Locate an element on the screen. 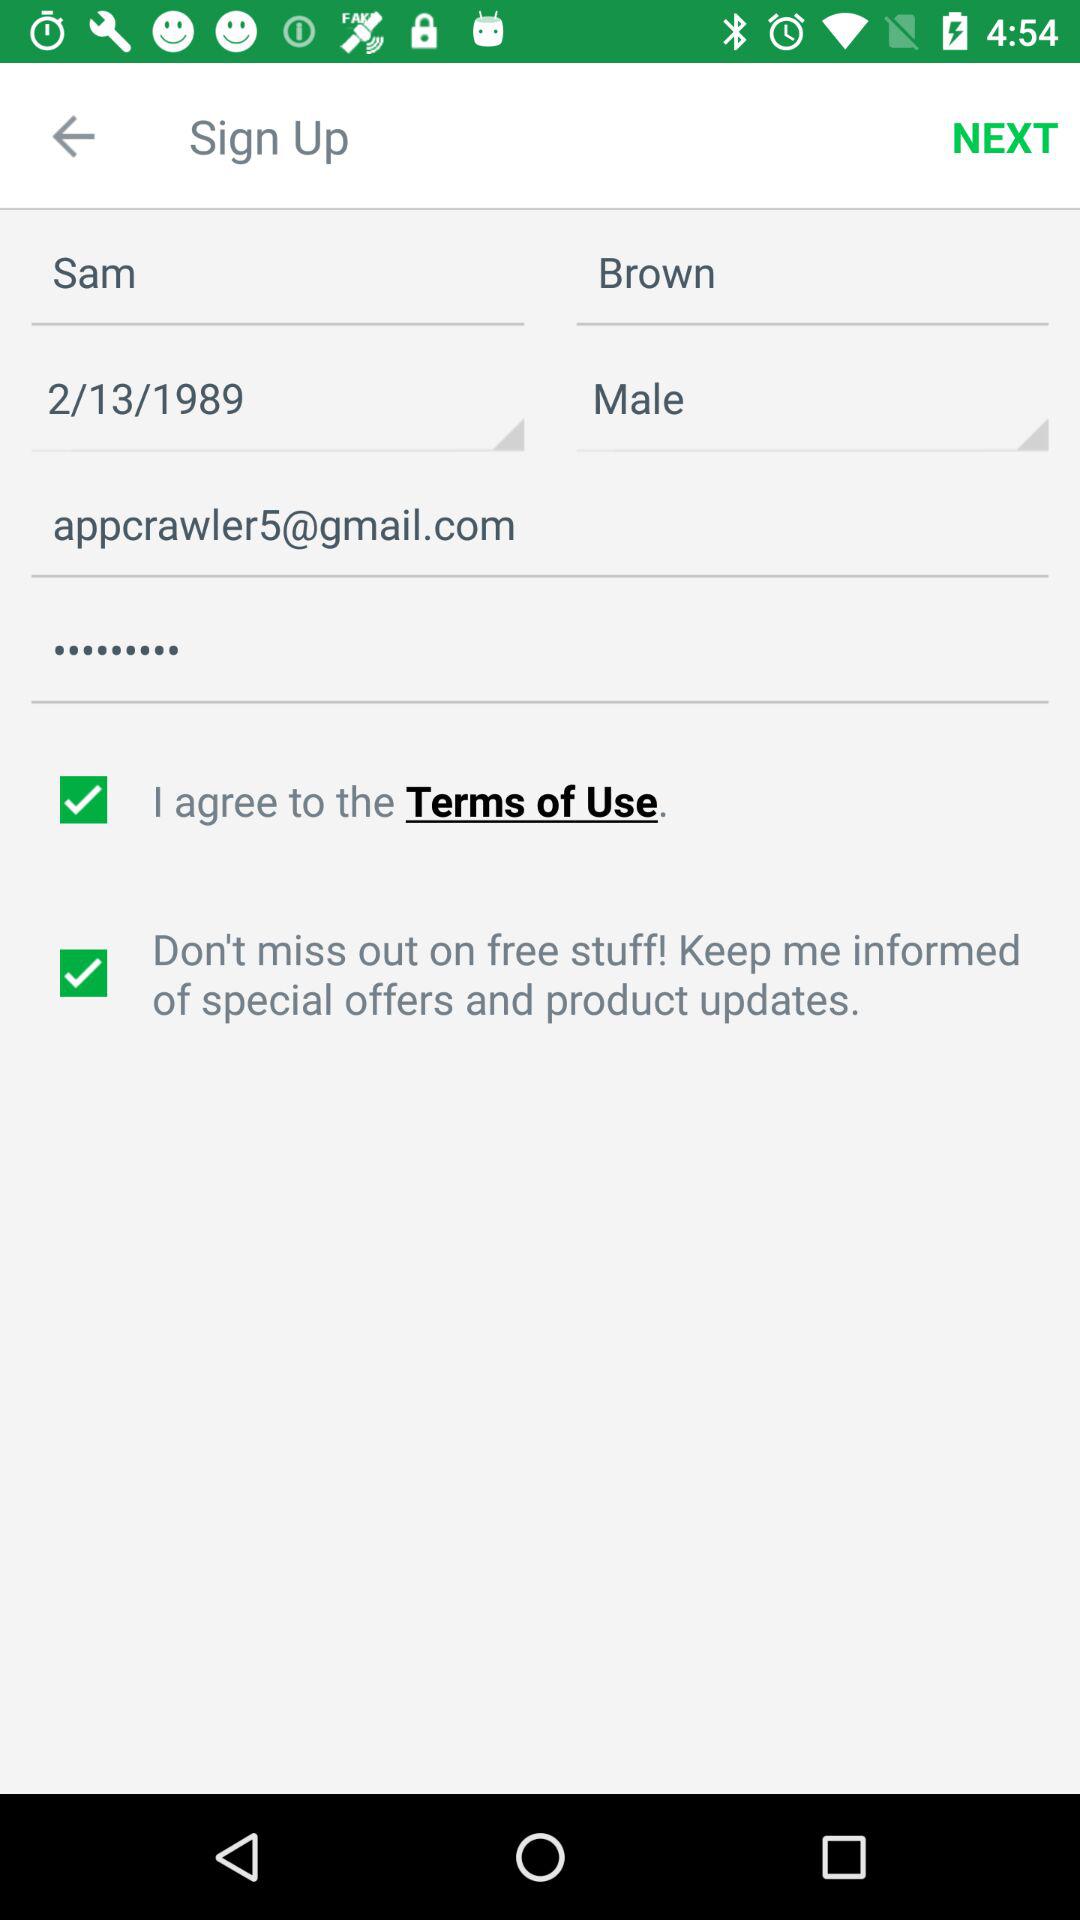 This screenshot has height=1920, width=1080. click on icon on the left side of i agree to the terms of use is located at coordinates (86, 800).